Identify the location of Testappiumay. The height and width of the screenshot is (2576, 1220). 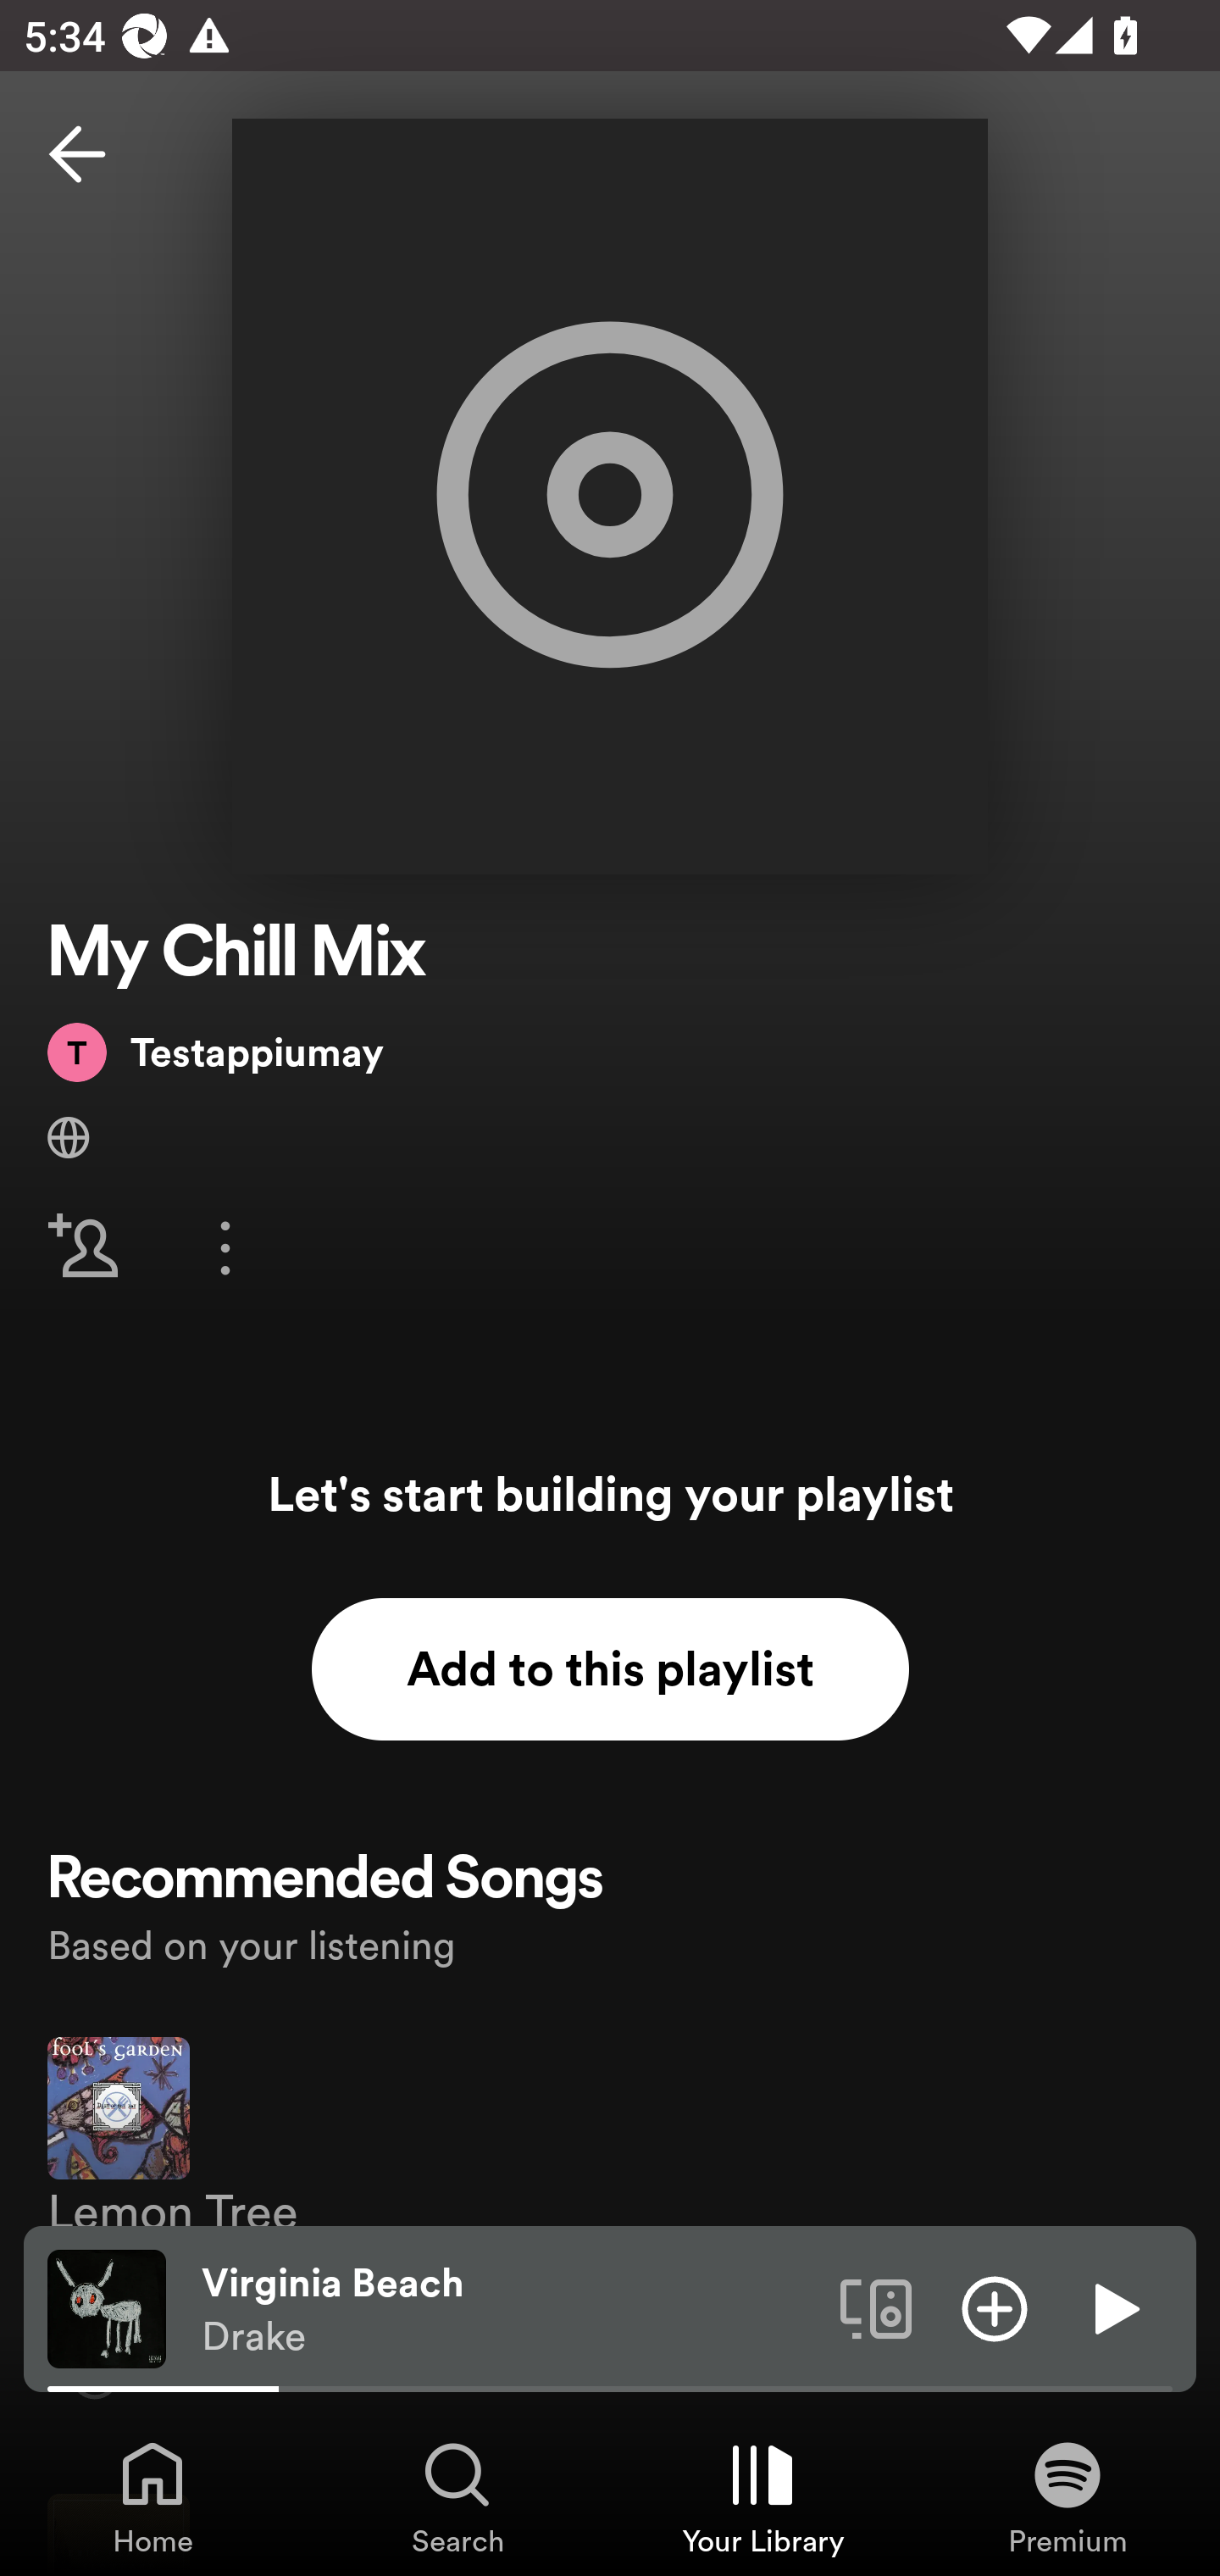
(215, 1052).